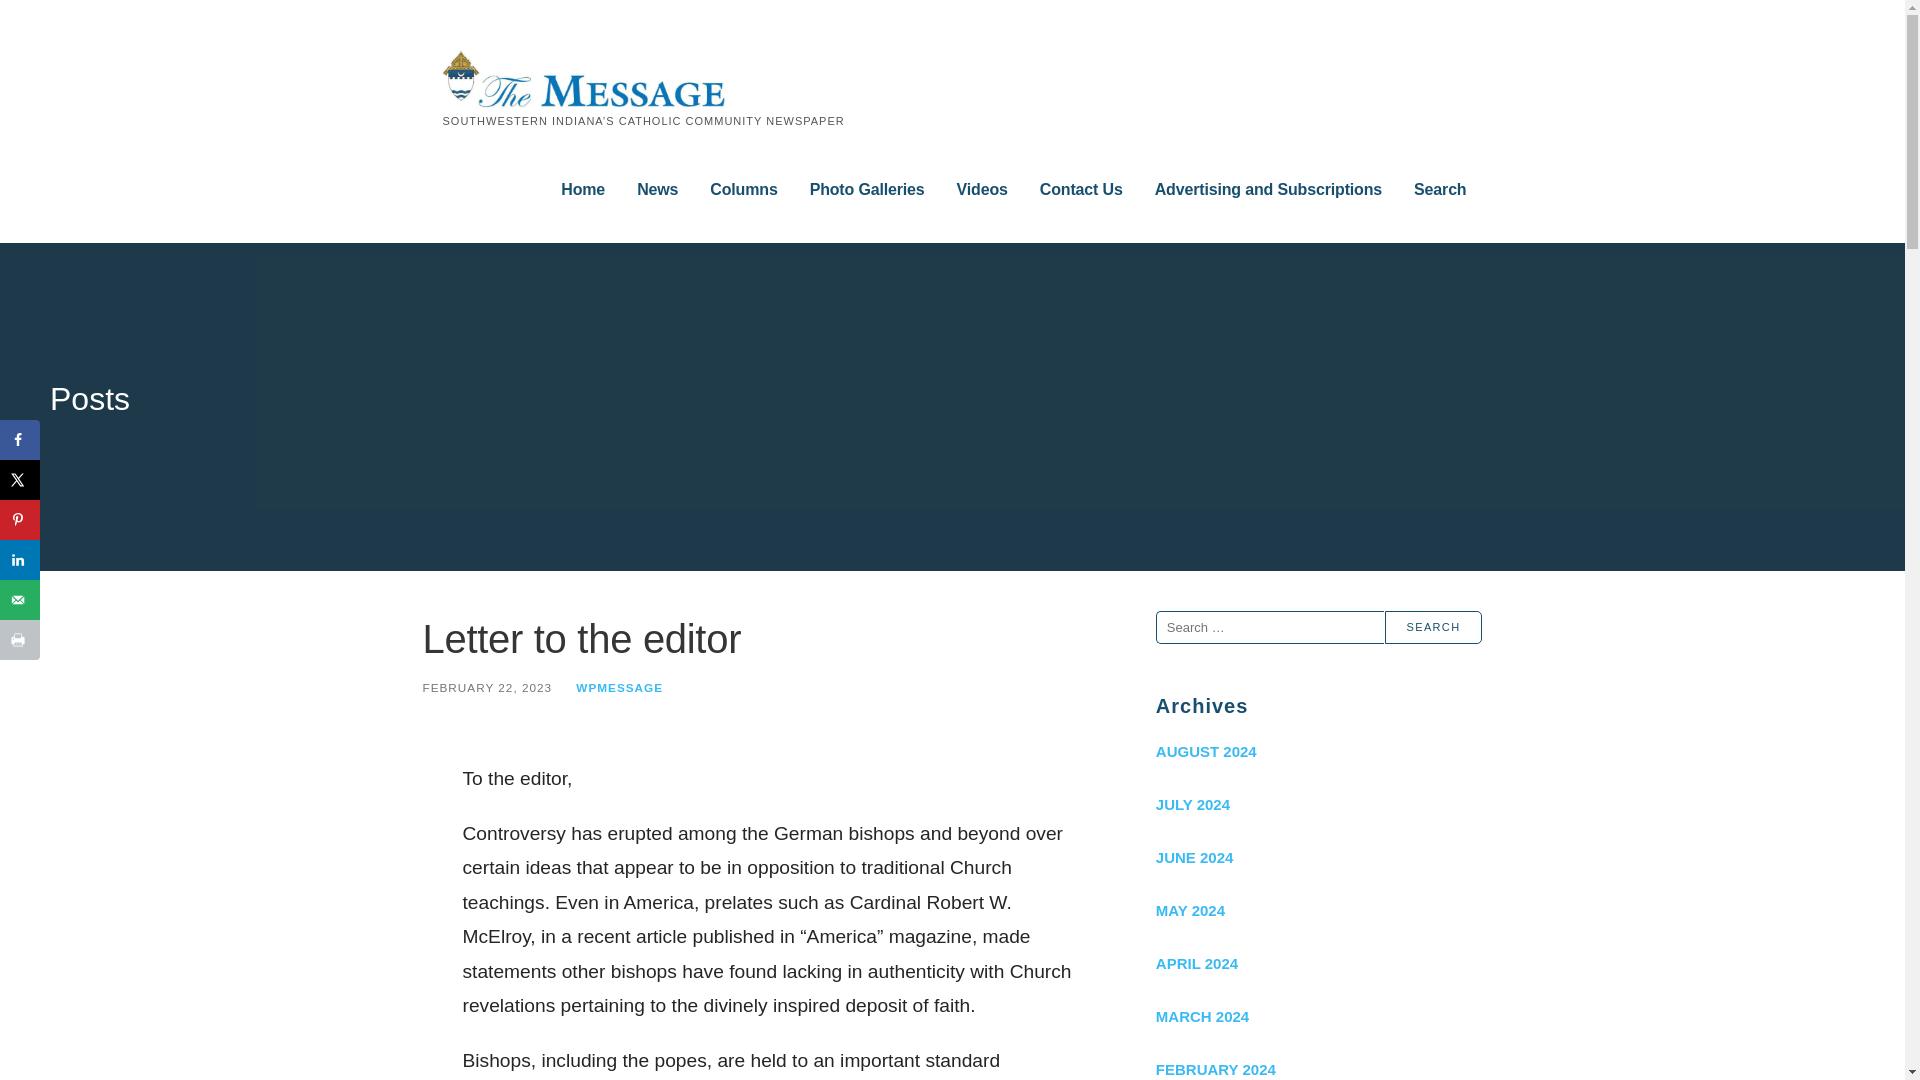  What do you see at coordinates (1082, 190) in the screenshot?
I see `Contact Us` at bounding box center [1082, 190].